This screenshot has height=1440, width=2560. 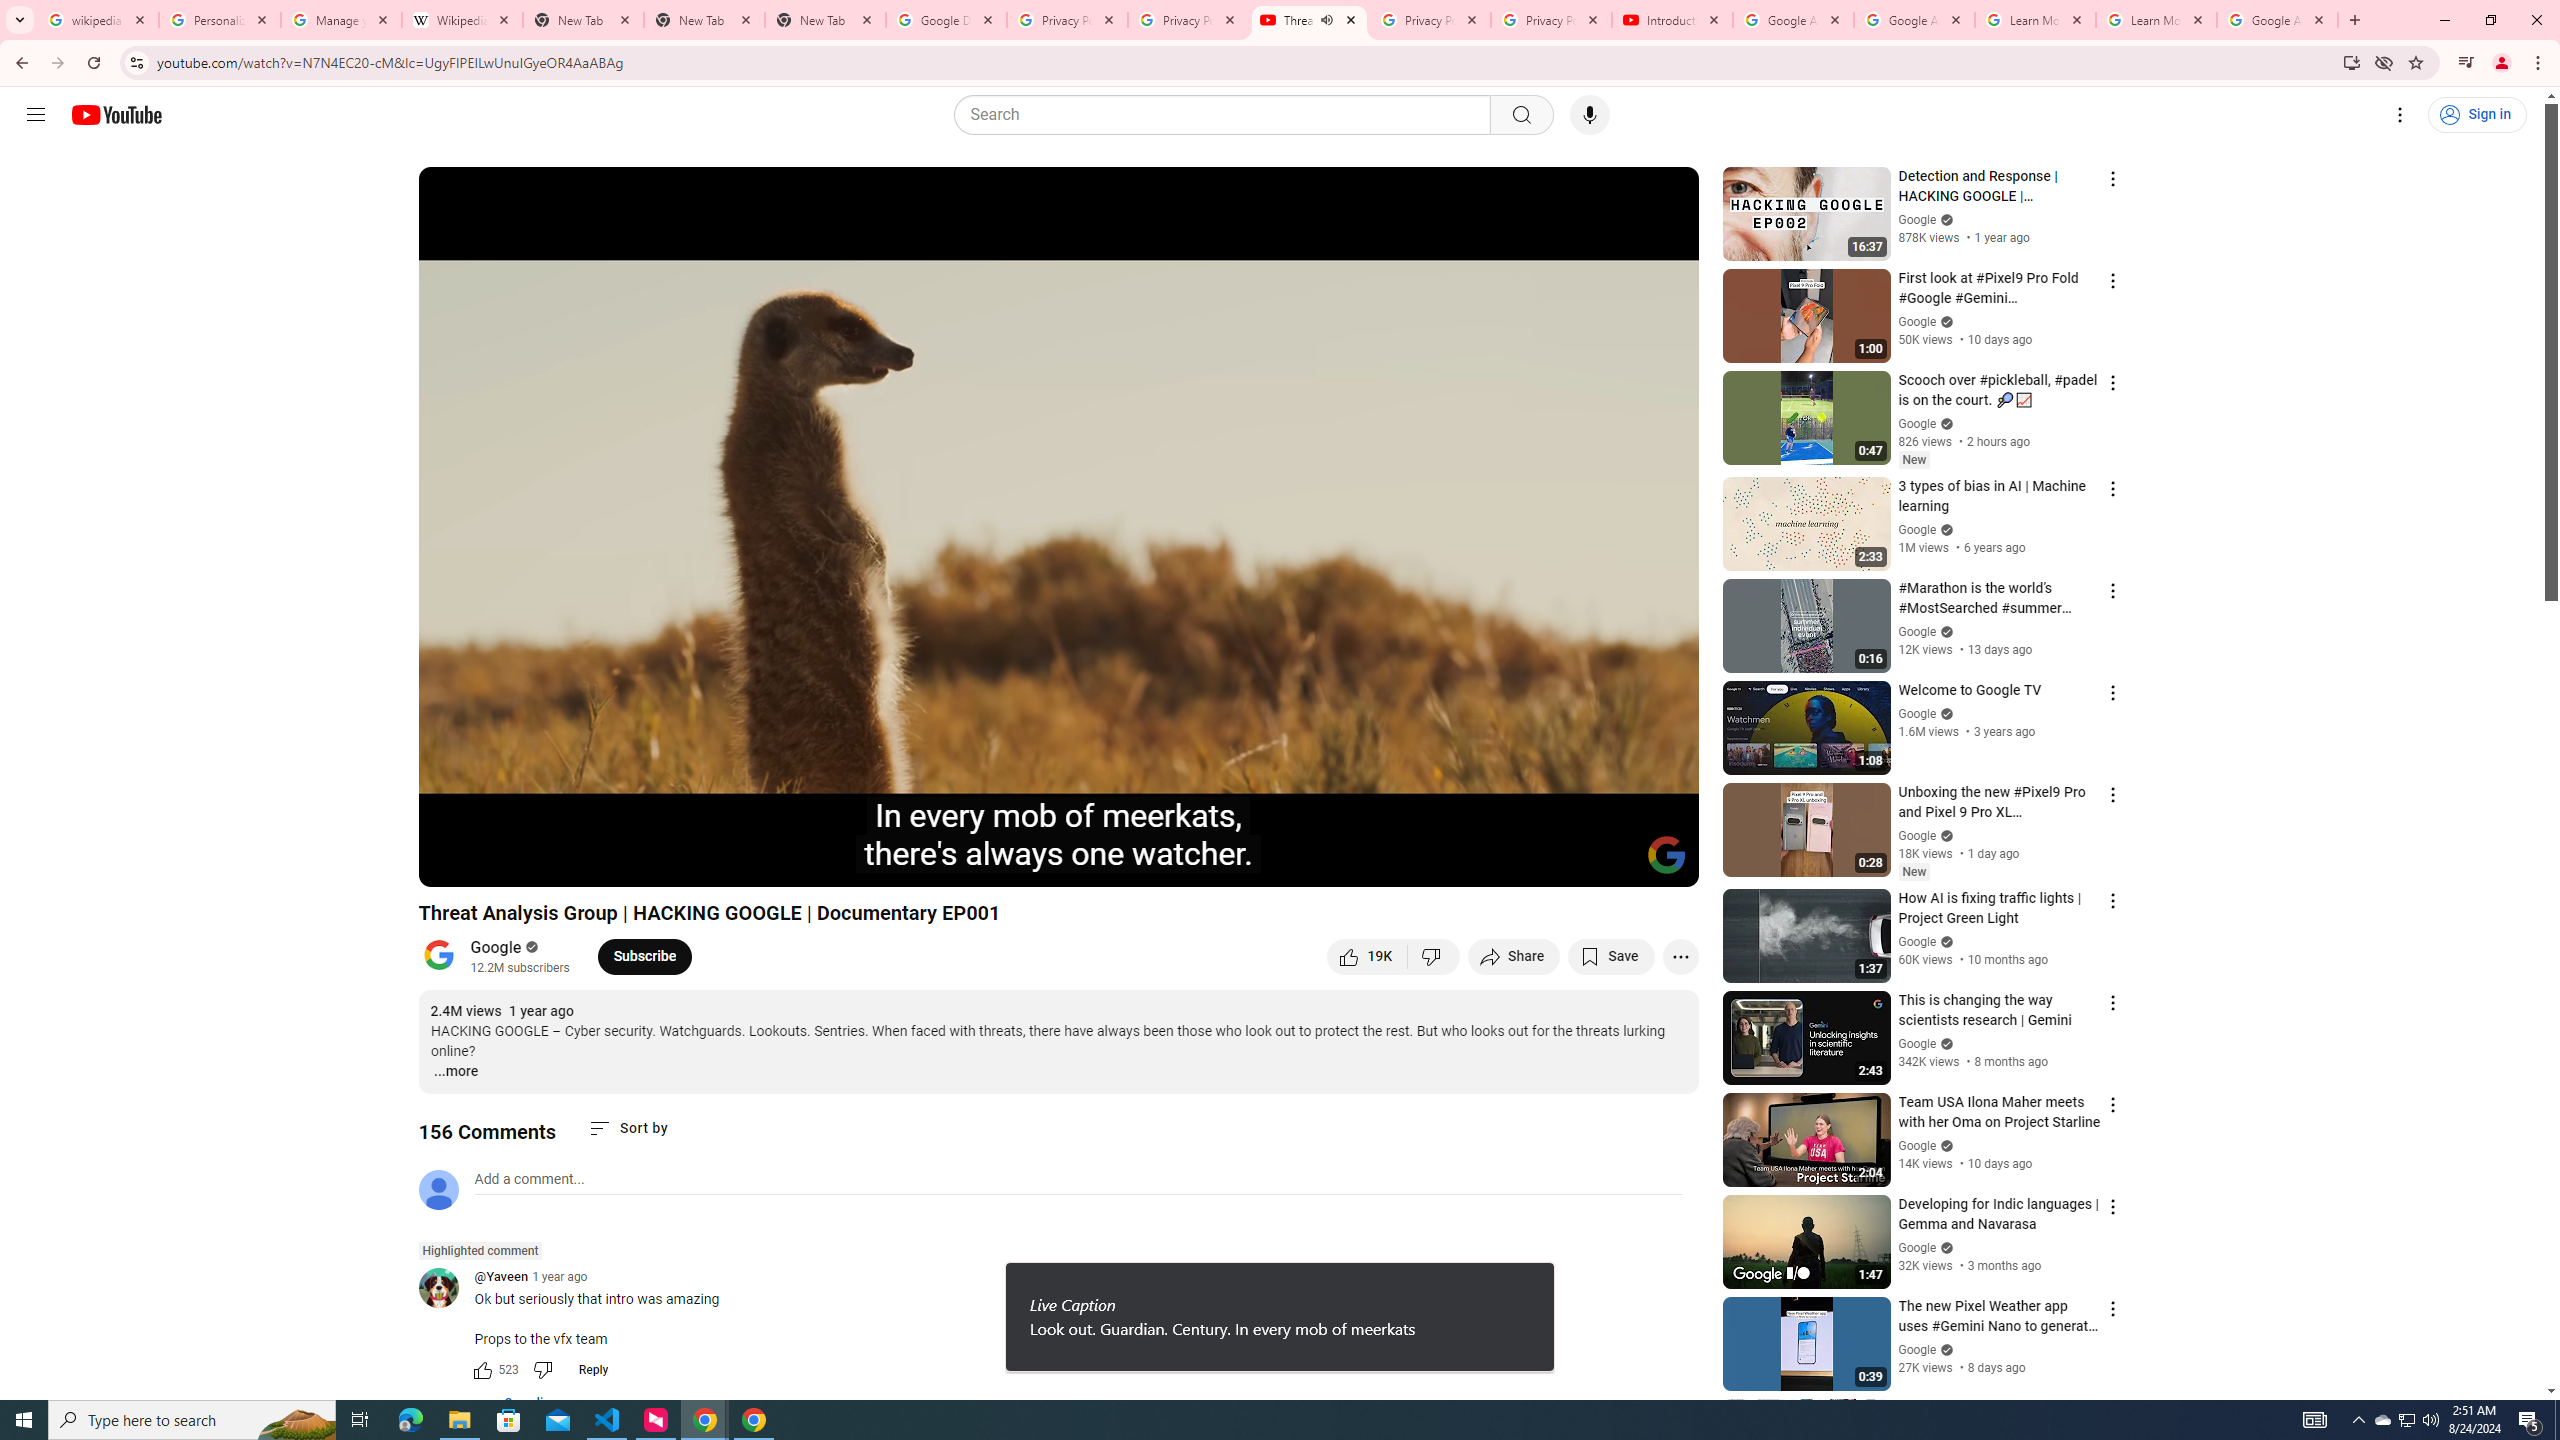 What do you see at coordinates (36, 115) in the screenshot?
I see `Guide` at bounding box center [36, 115].